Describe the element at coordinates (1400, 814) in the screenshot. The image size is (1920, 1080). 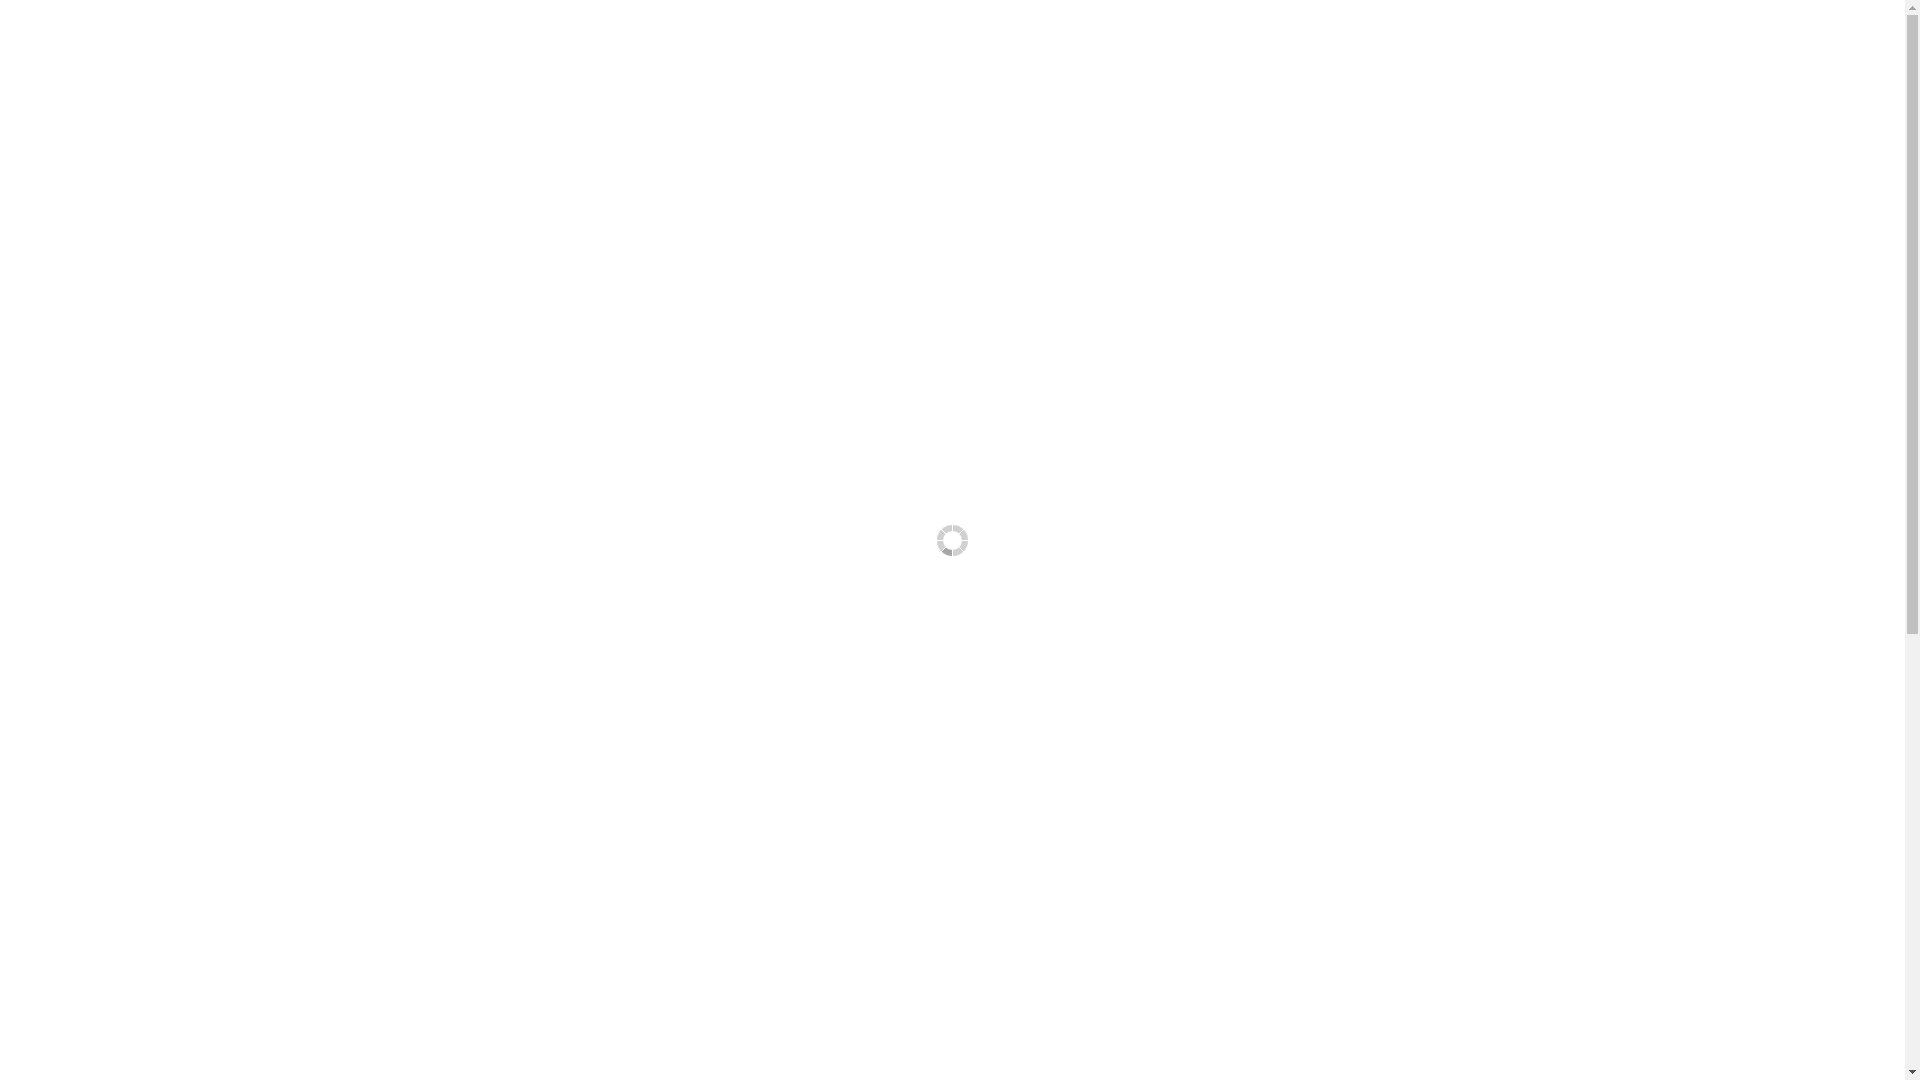
I see `Russell Lea, NSW 2046` at that location.